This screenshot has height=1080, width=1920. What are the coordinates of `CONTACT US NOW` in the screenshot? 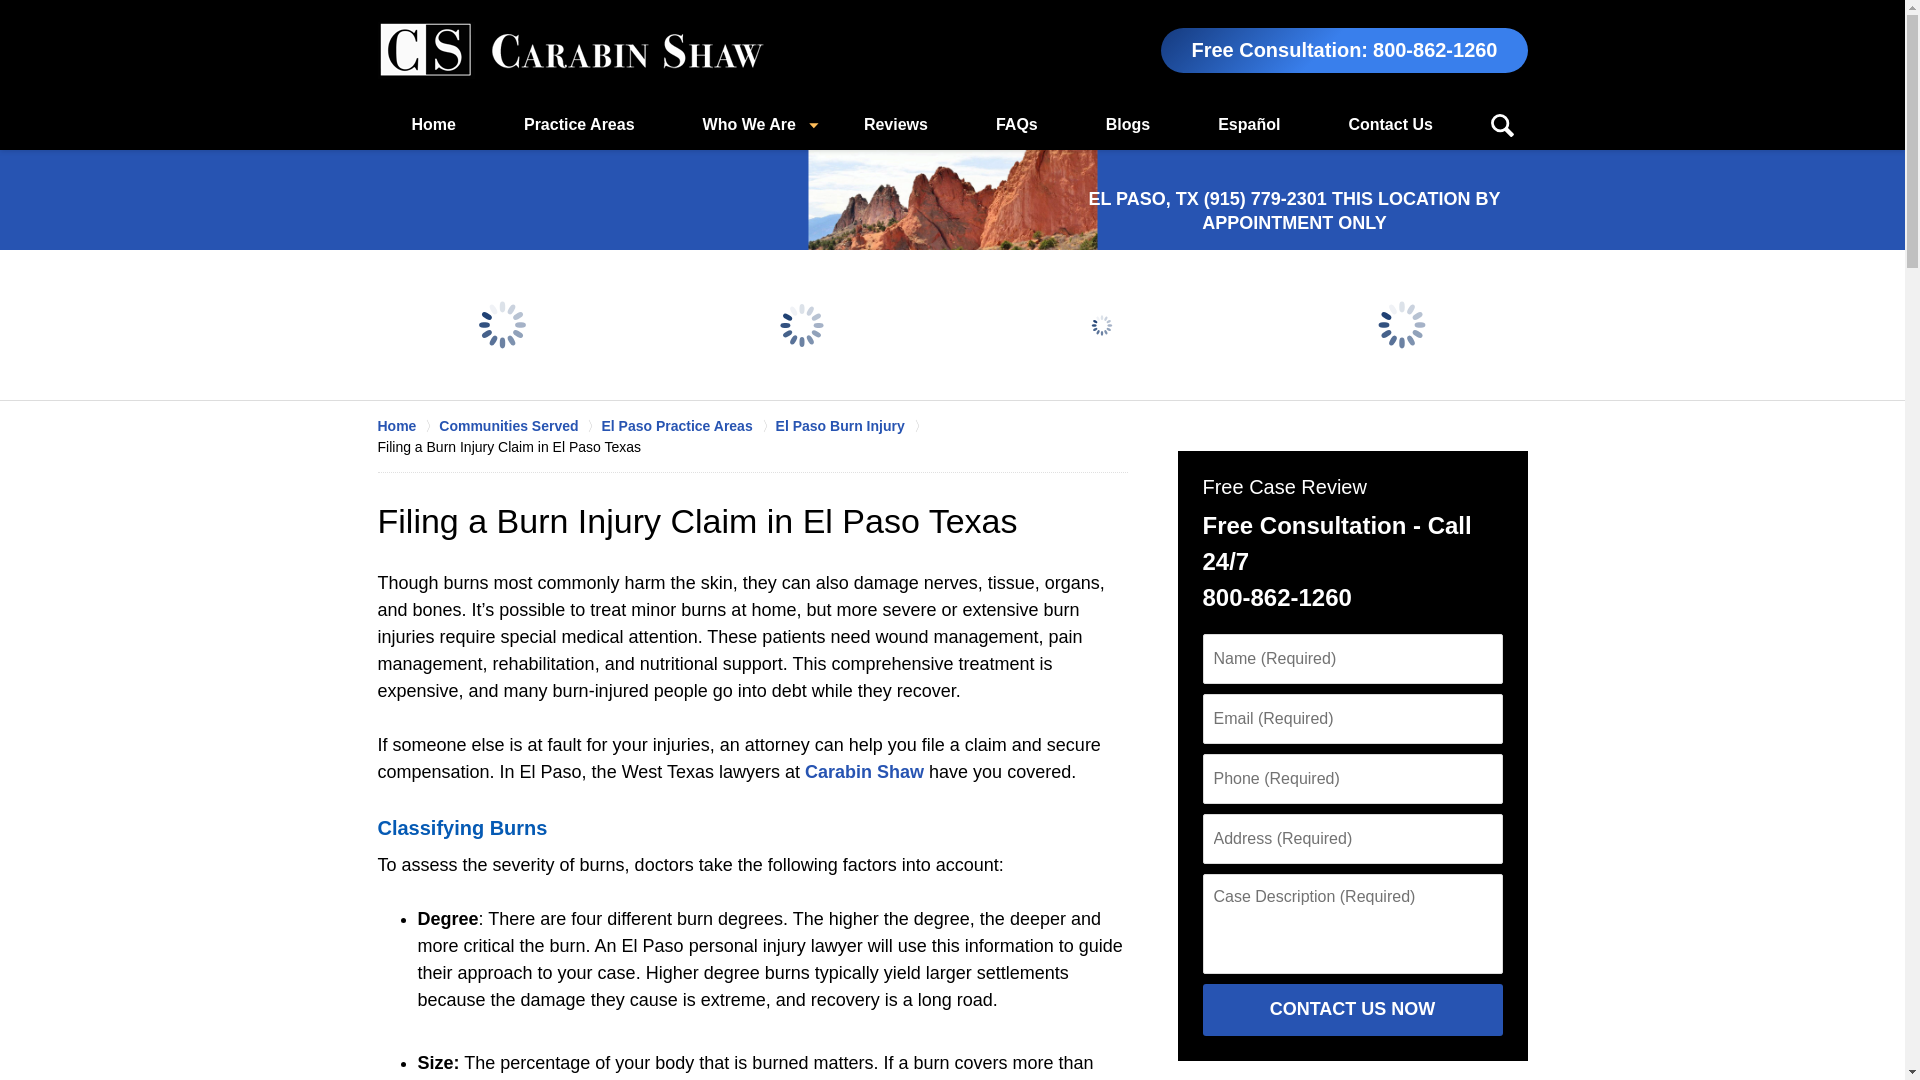 It's located at (1351, 1009).